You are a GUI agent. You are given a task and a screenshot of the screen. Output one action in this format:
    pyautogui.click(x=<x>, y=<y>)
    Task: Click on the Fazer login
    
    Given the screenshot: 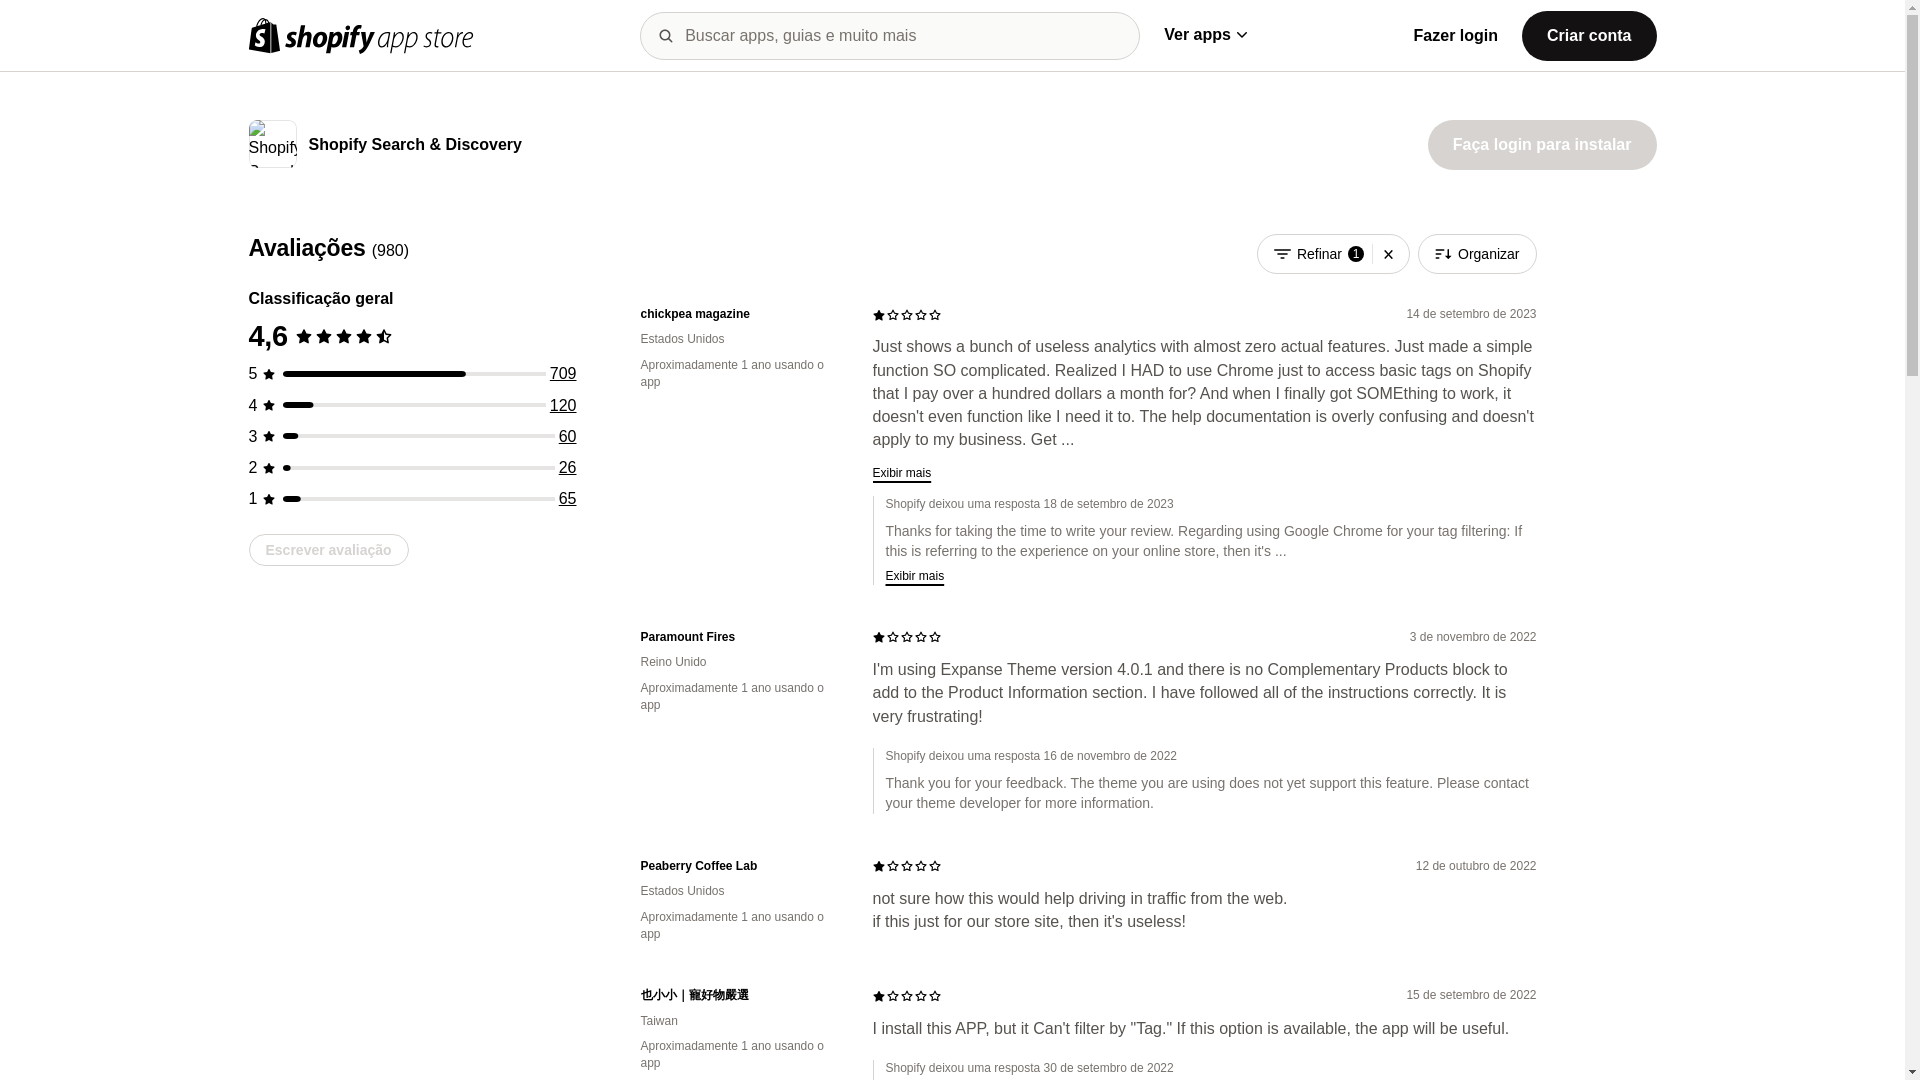 What is the action you would take?
    pyautogui.click(x=1455, y=36)
    